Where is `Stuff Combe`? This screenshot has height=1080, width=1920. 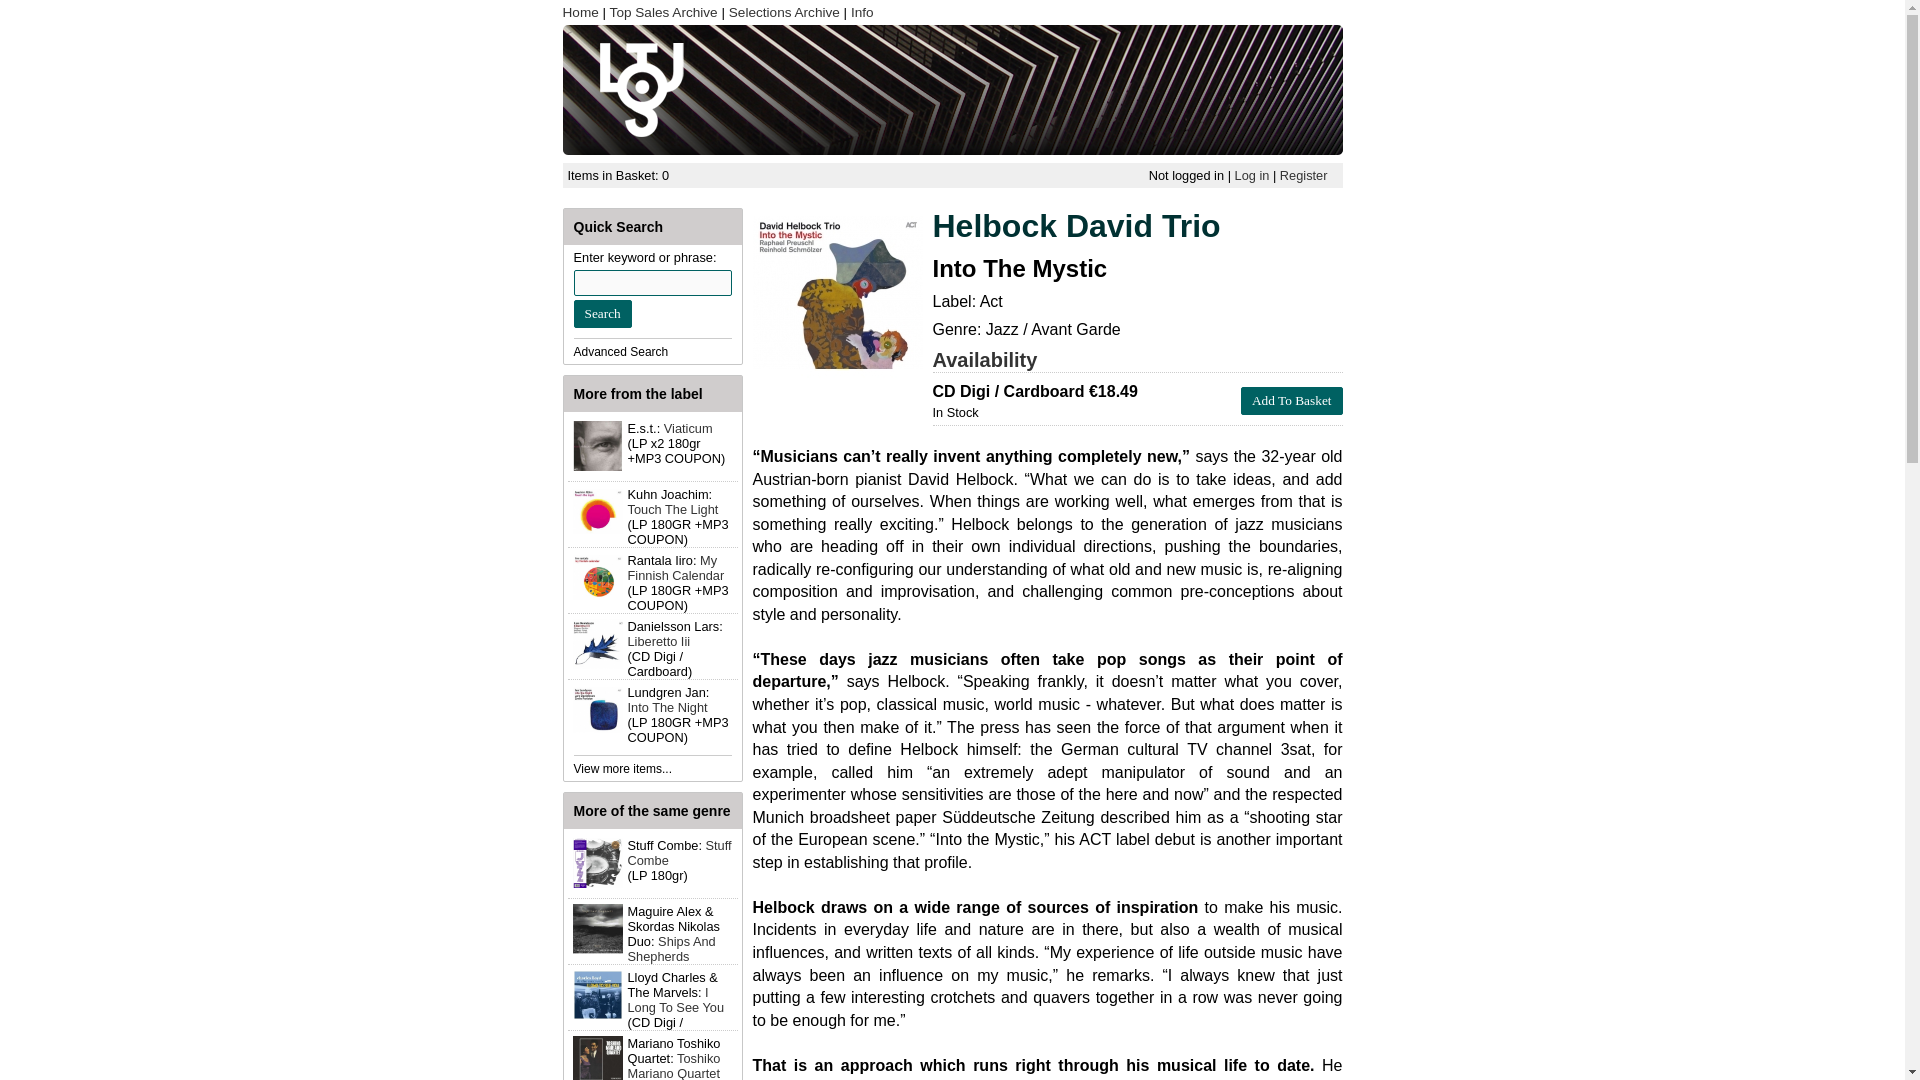
Stuff Combe is located at coordinates (679, 853).